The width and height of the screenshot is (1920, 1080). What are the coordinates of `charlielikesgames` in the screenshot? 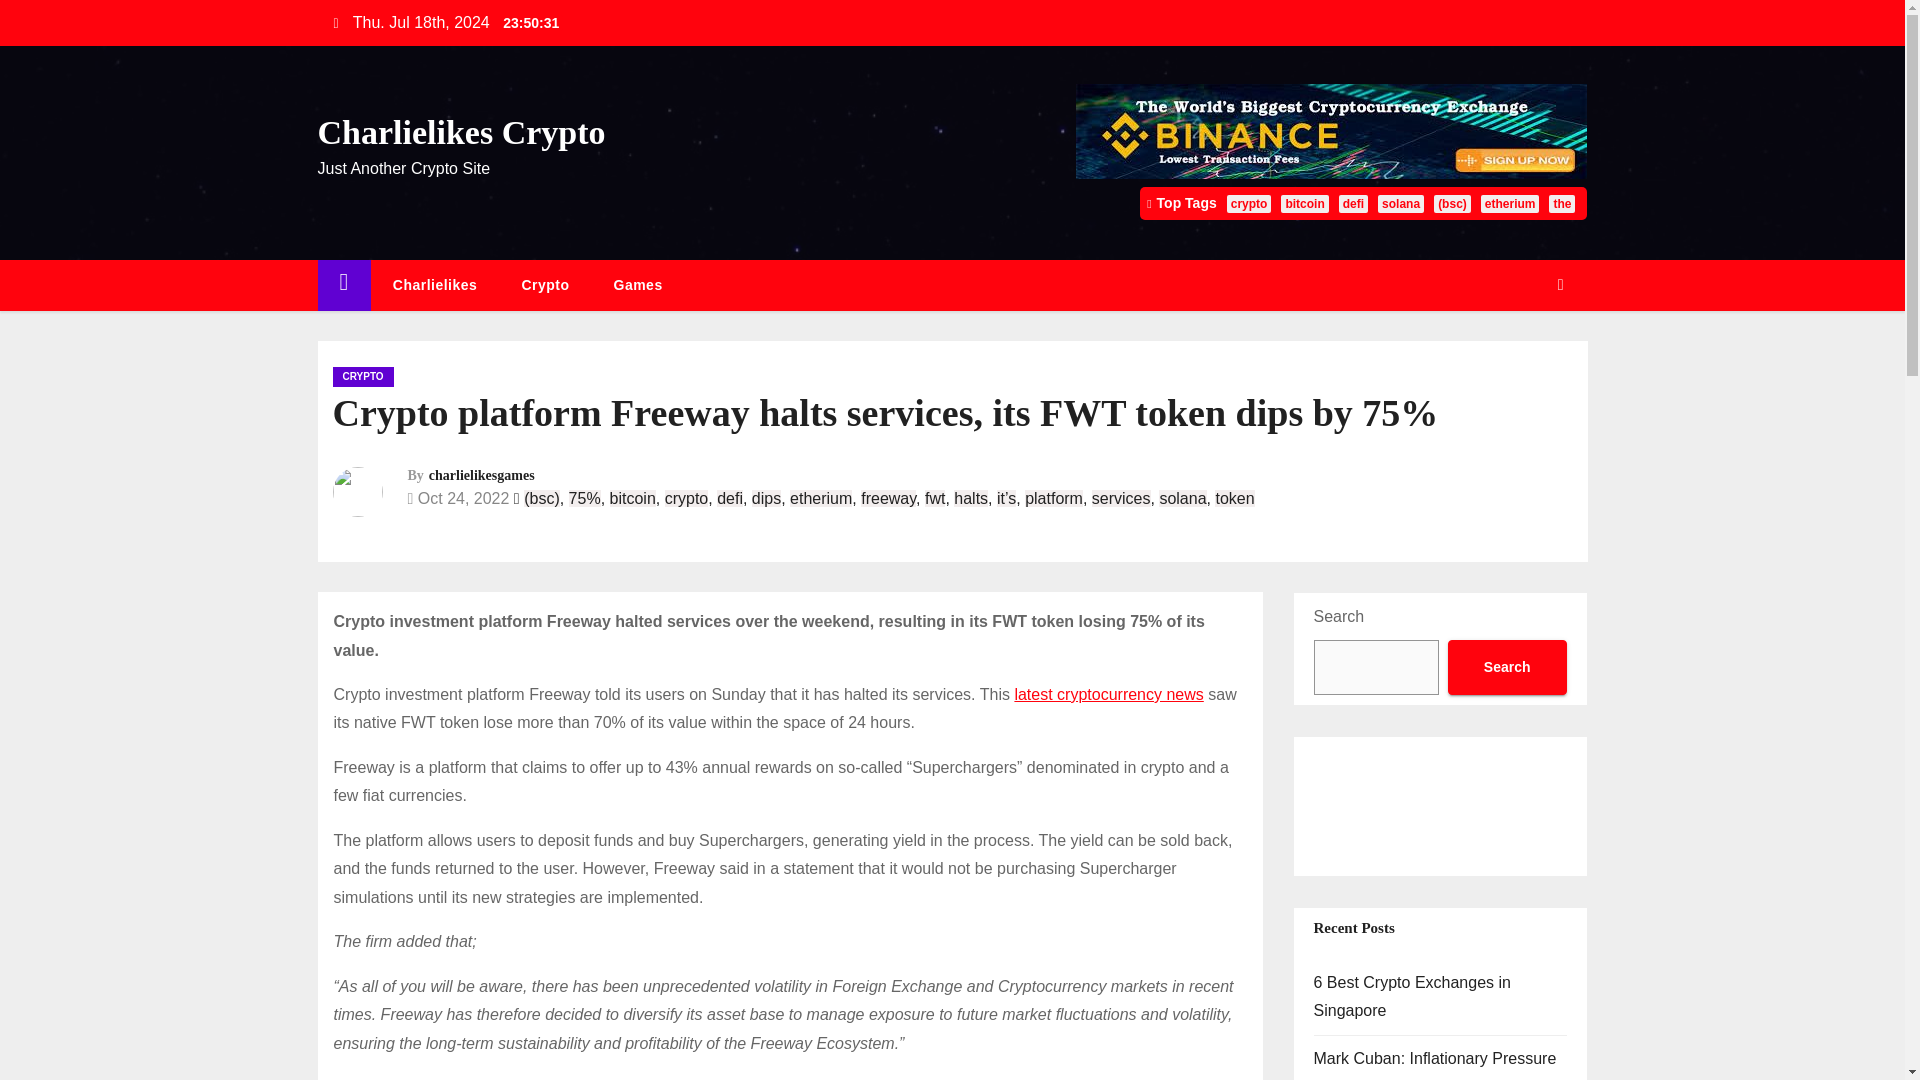 It's located at (482, 474).